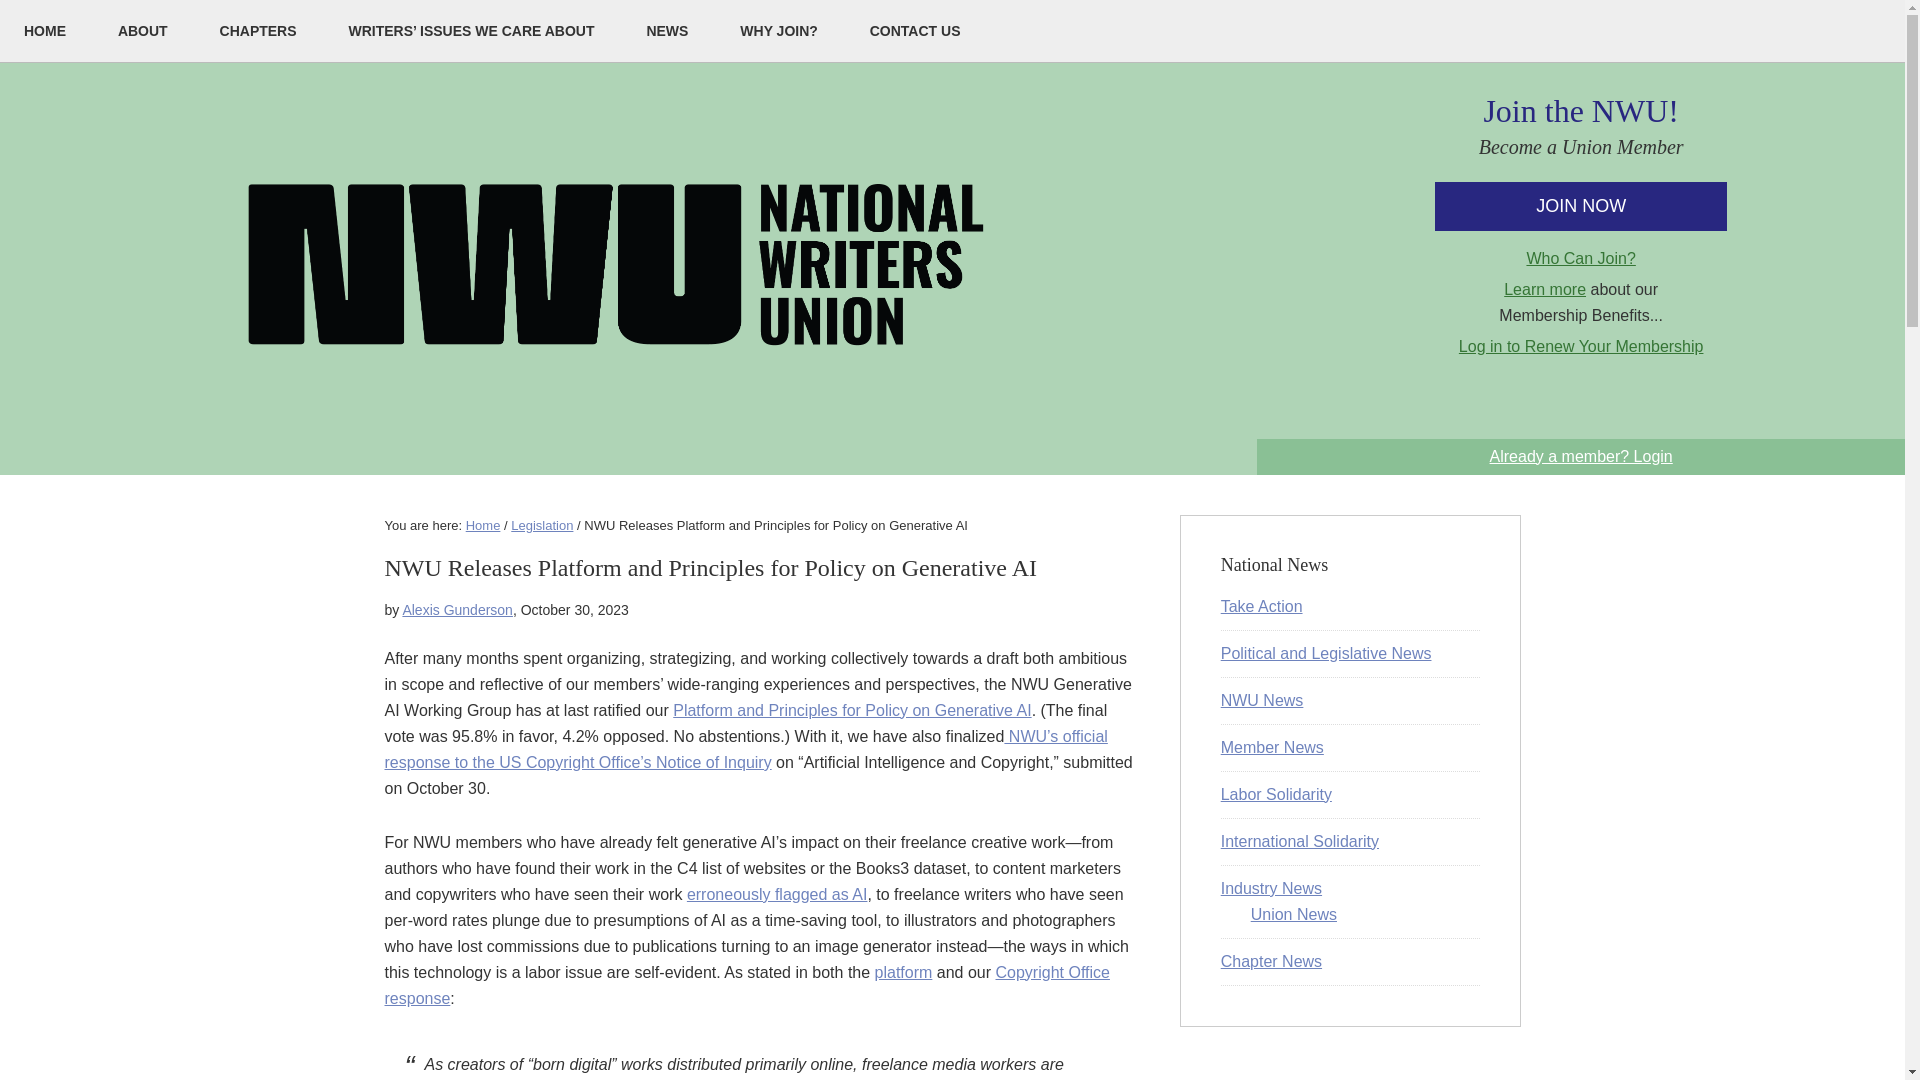 Image resolution: width=1920 pixels, height=1080 pixels. Describe the element at coordinates (456, 609) in the screenshot. I see `Posts by Alexis Gunderson` at that location.